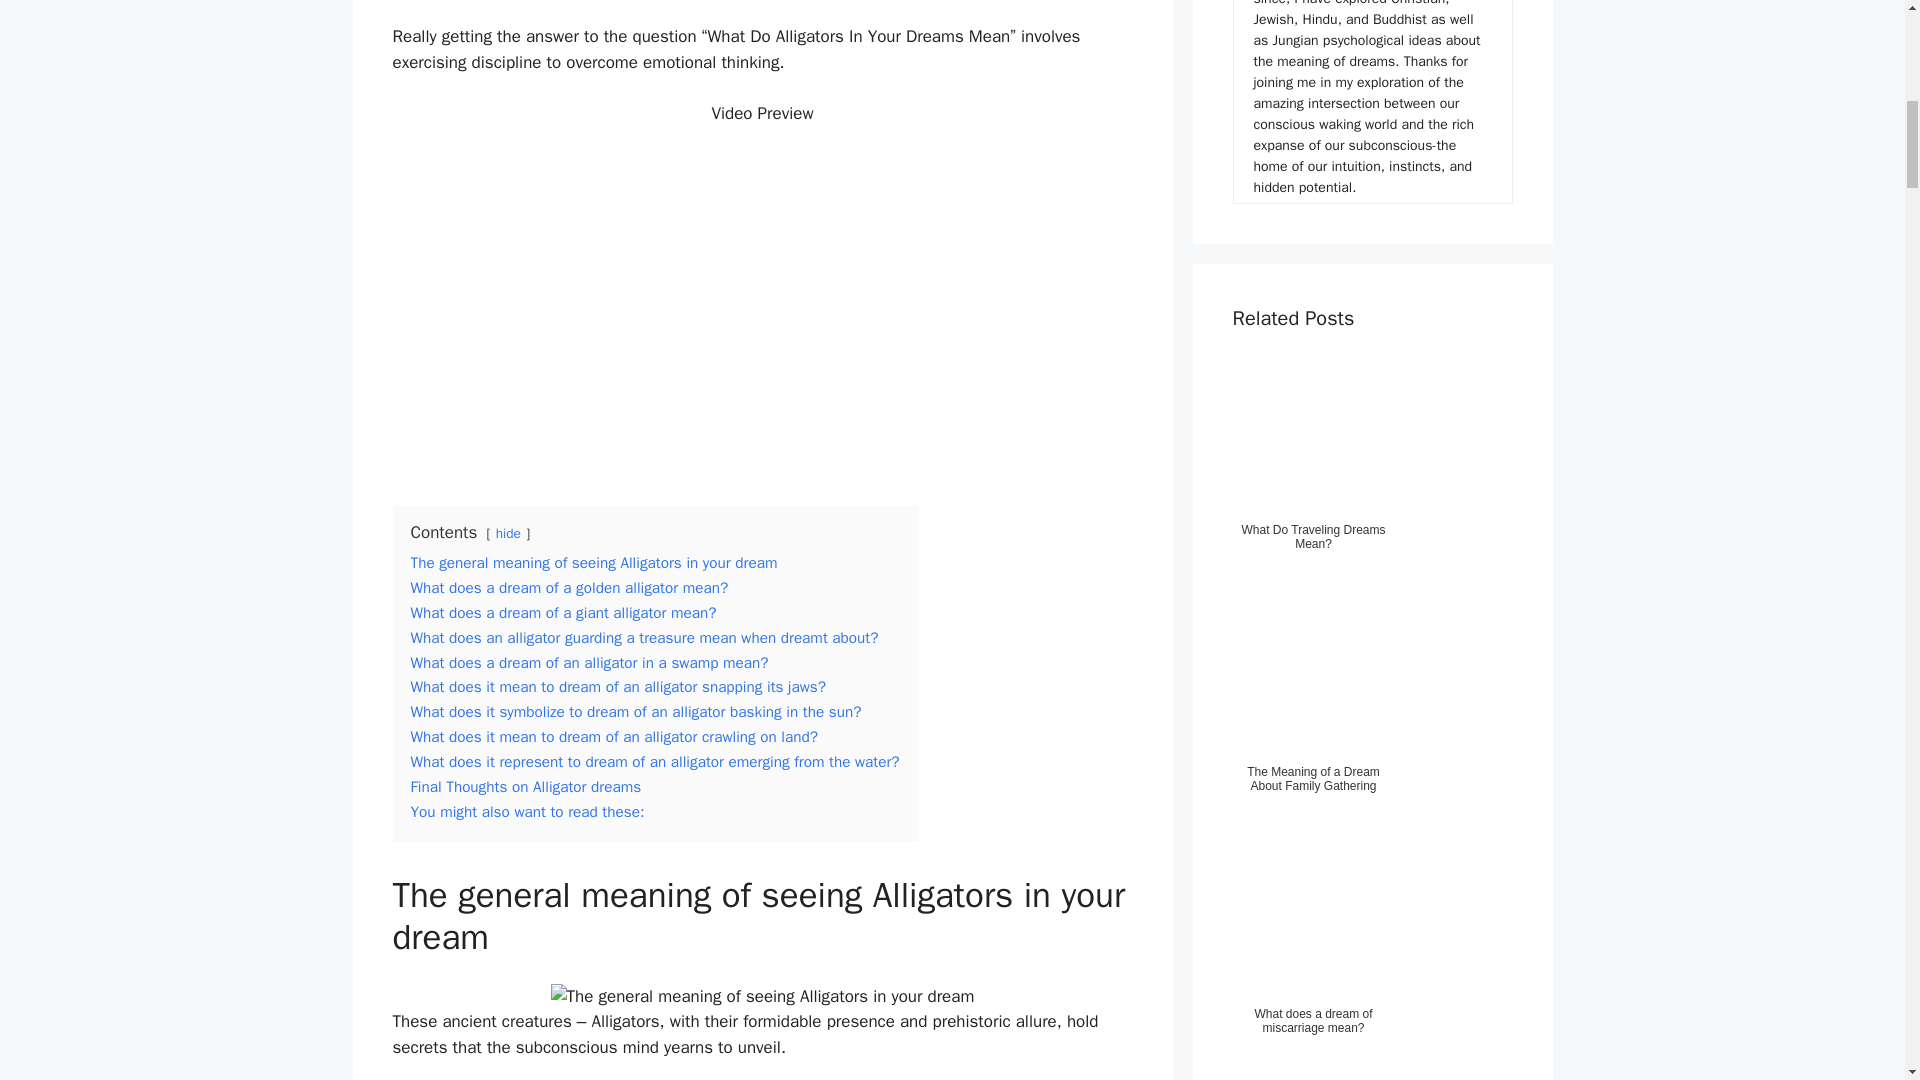 Image resolution: width=1920 pixels, height=1080 pixels. Describe the element at coordinates (526, 786) in the screenshot. I see `Final Thoughts on Alligator dreams` at that location.